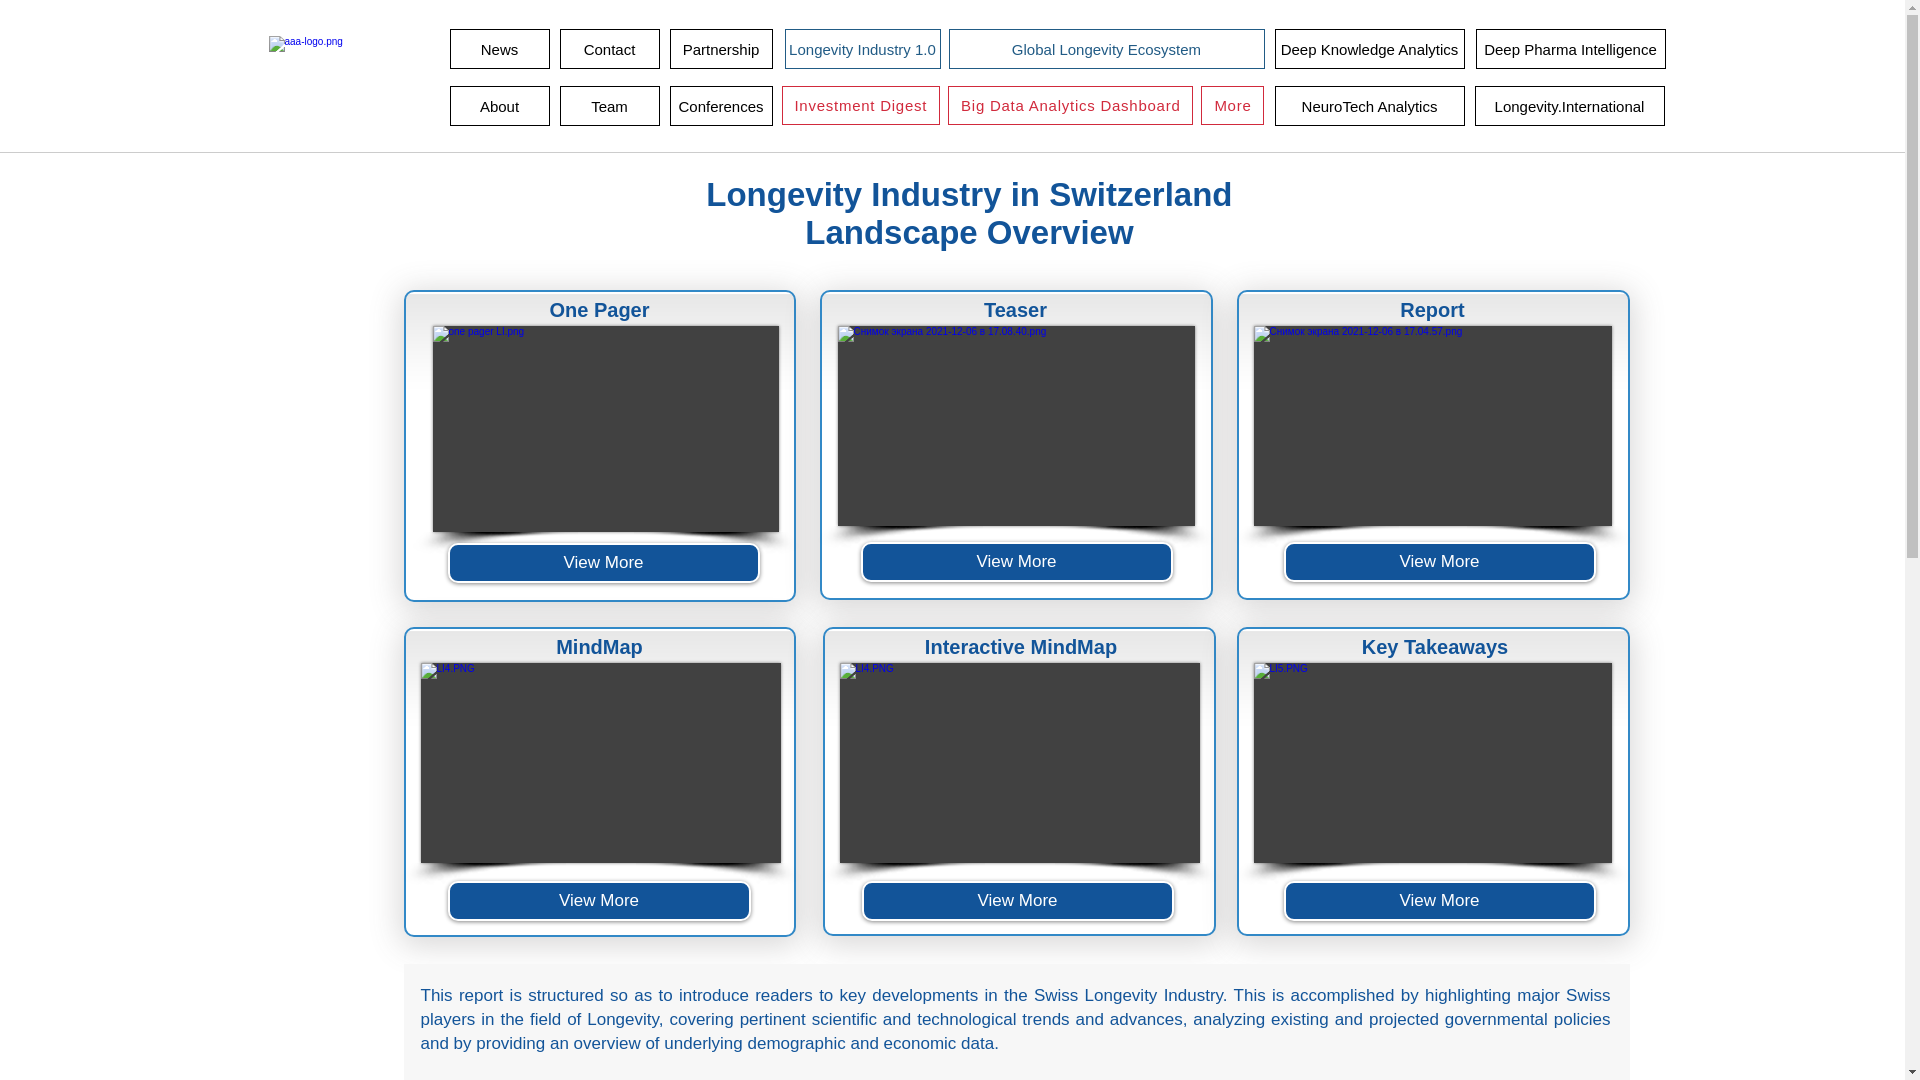  Describe the element at coordinates (722, 106) in the screenshot. I see `Conferences` at that location.